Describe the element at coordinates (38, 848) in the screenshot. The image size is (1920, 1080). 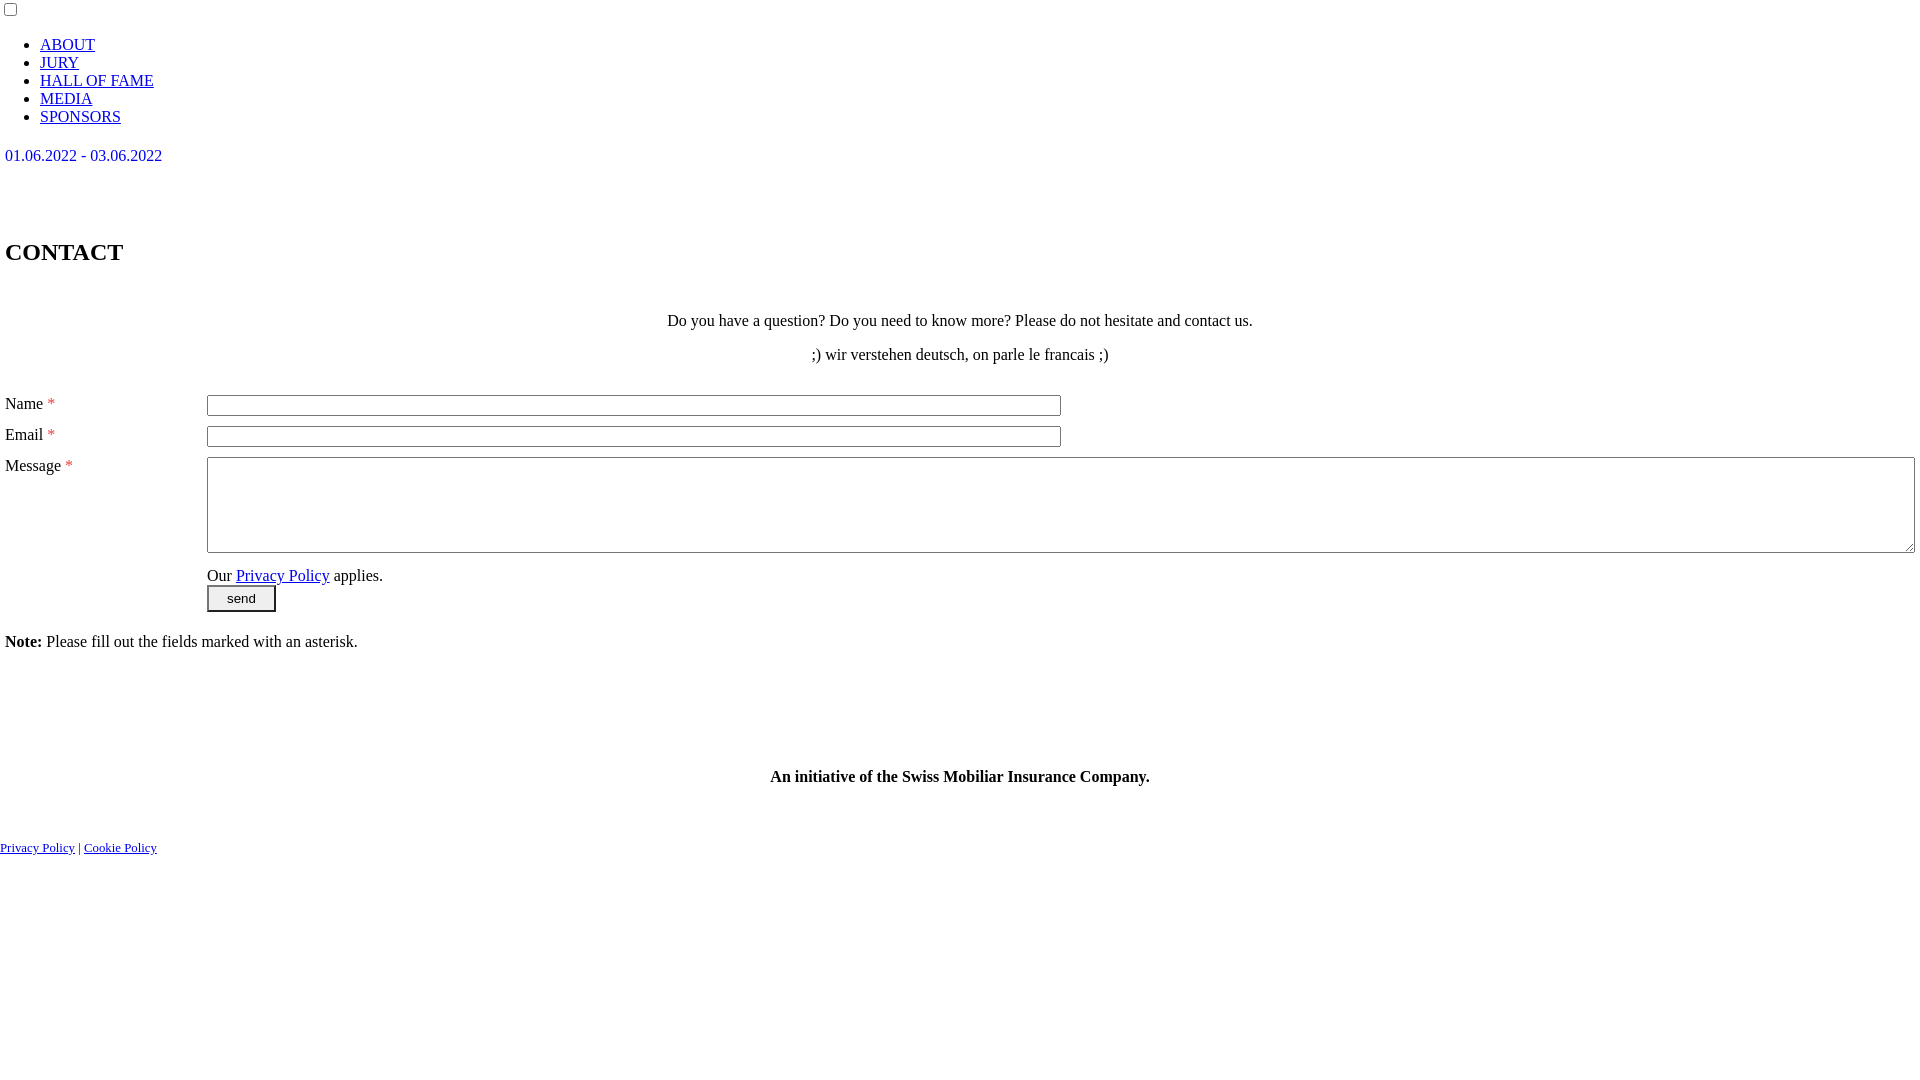
I see `Privacy Policy` at that location.